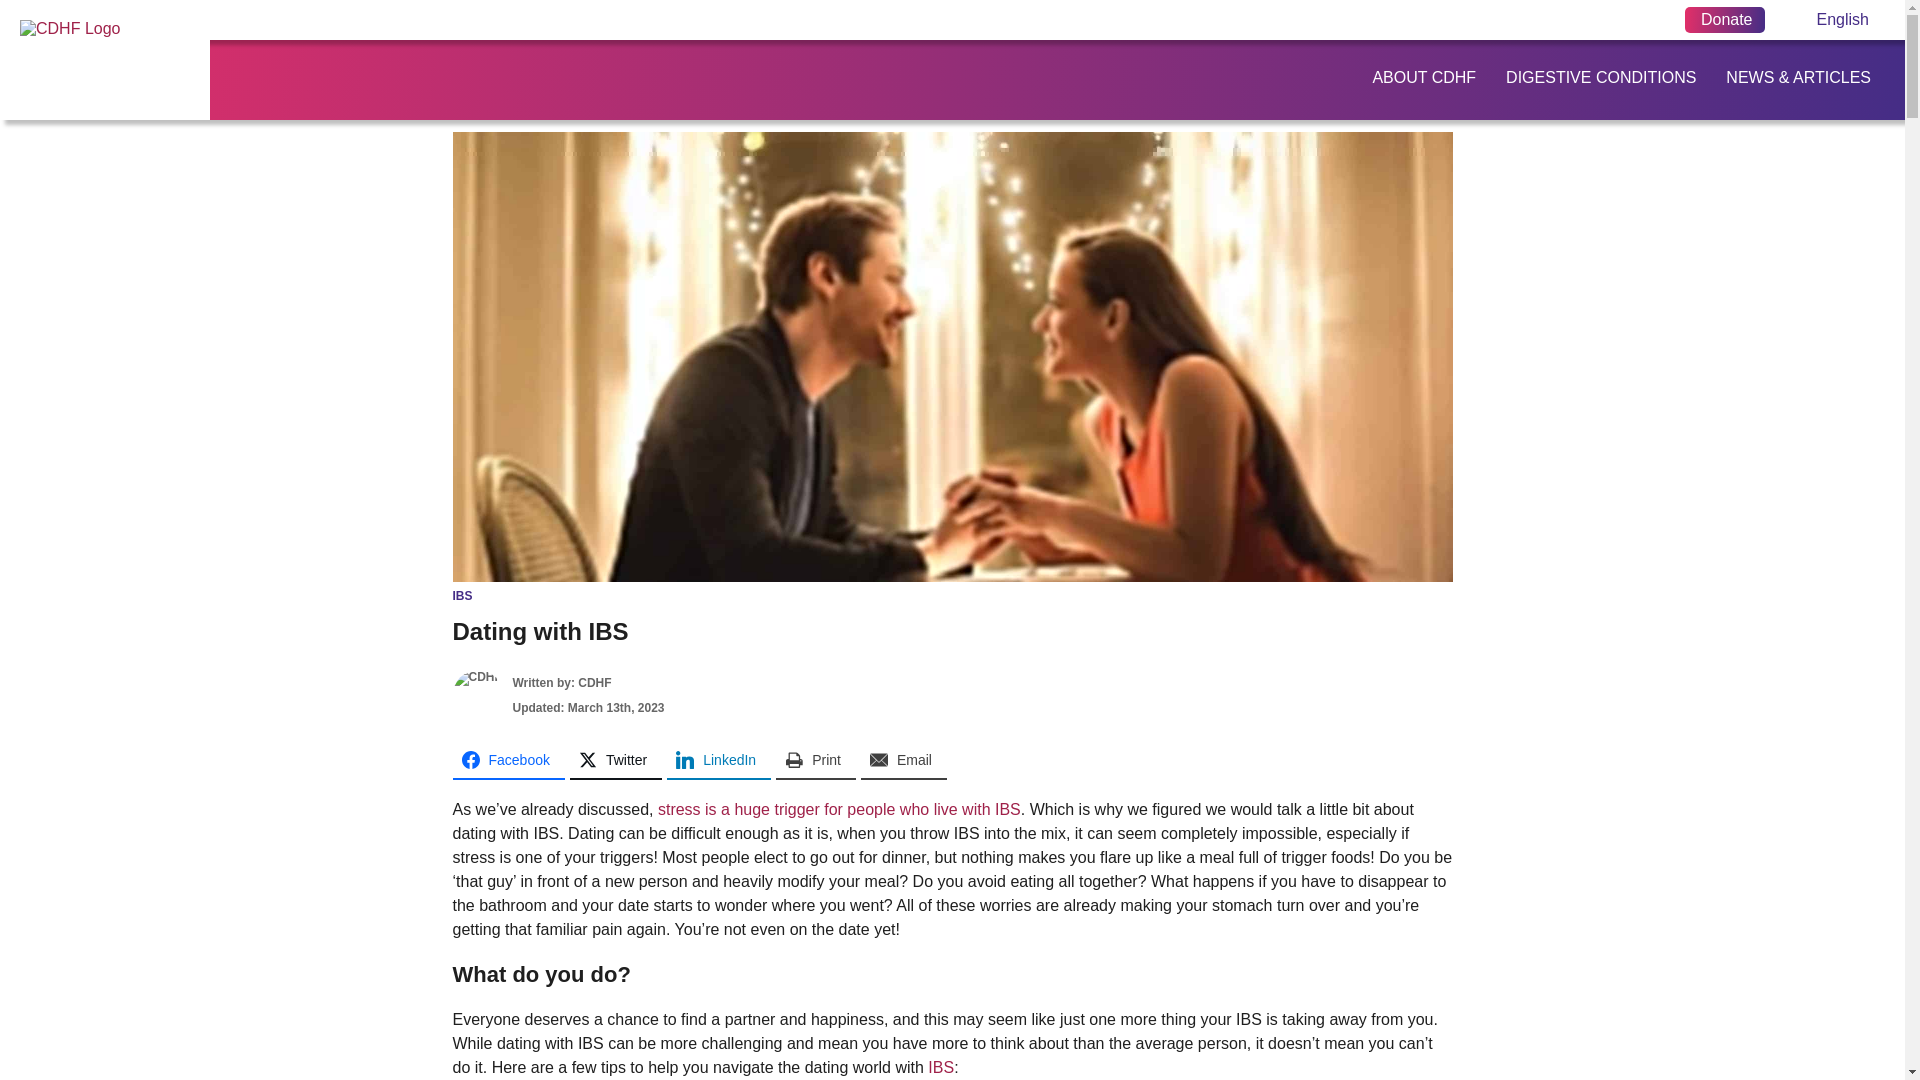 The height and width of the screenshot is (1080, 1920). I want to click on Share on Email, so click(903, 760).